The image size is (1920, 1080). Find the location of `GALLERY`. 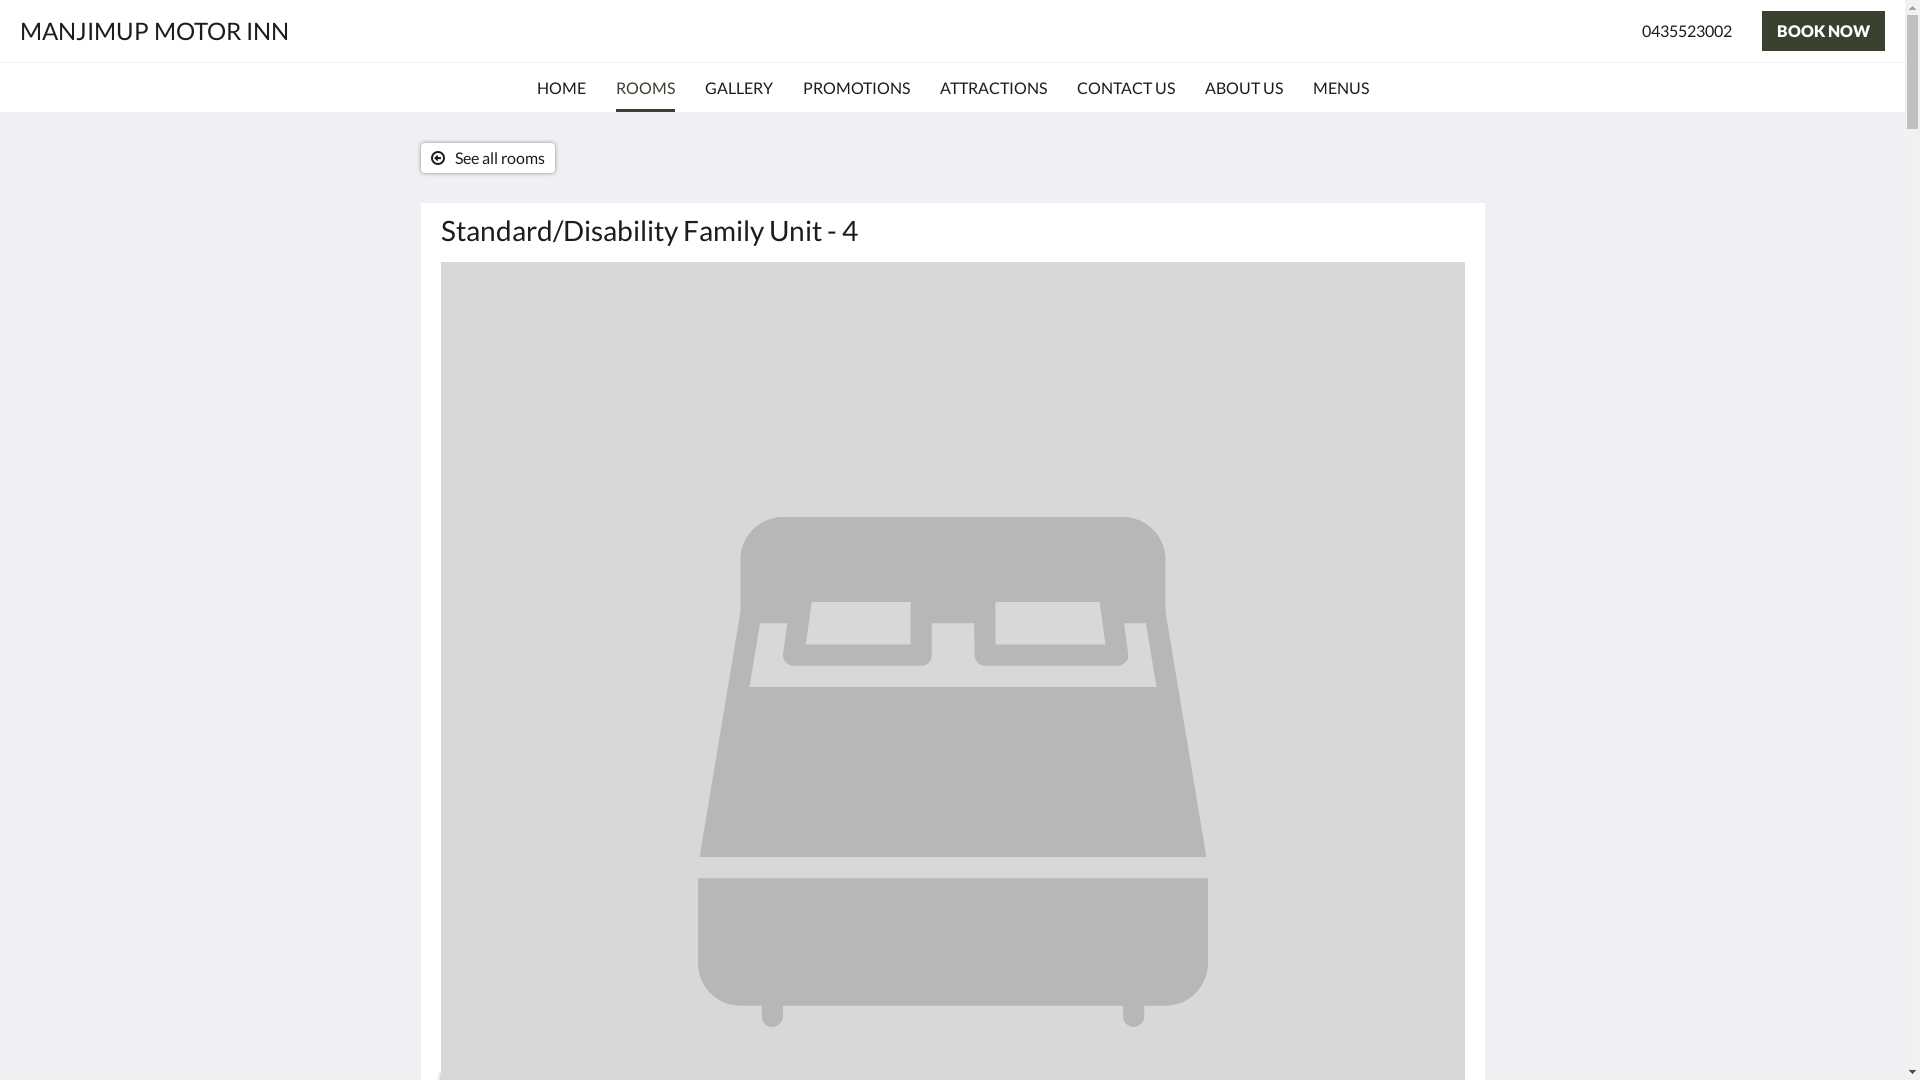

GALLERY is located at coordinates (738, 88).